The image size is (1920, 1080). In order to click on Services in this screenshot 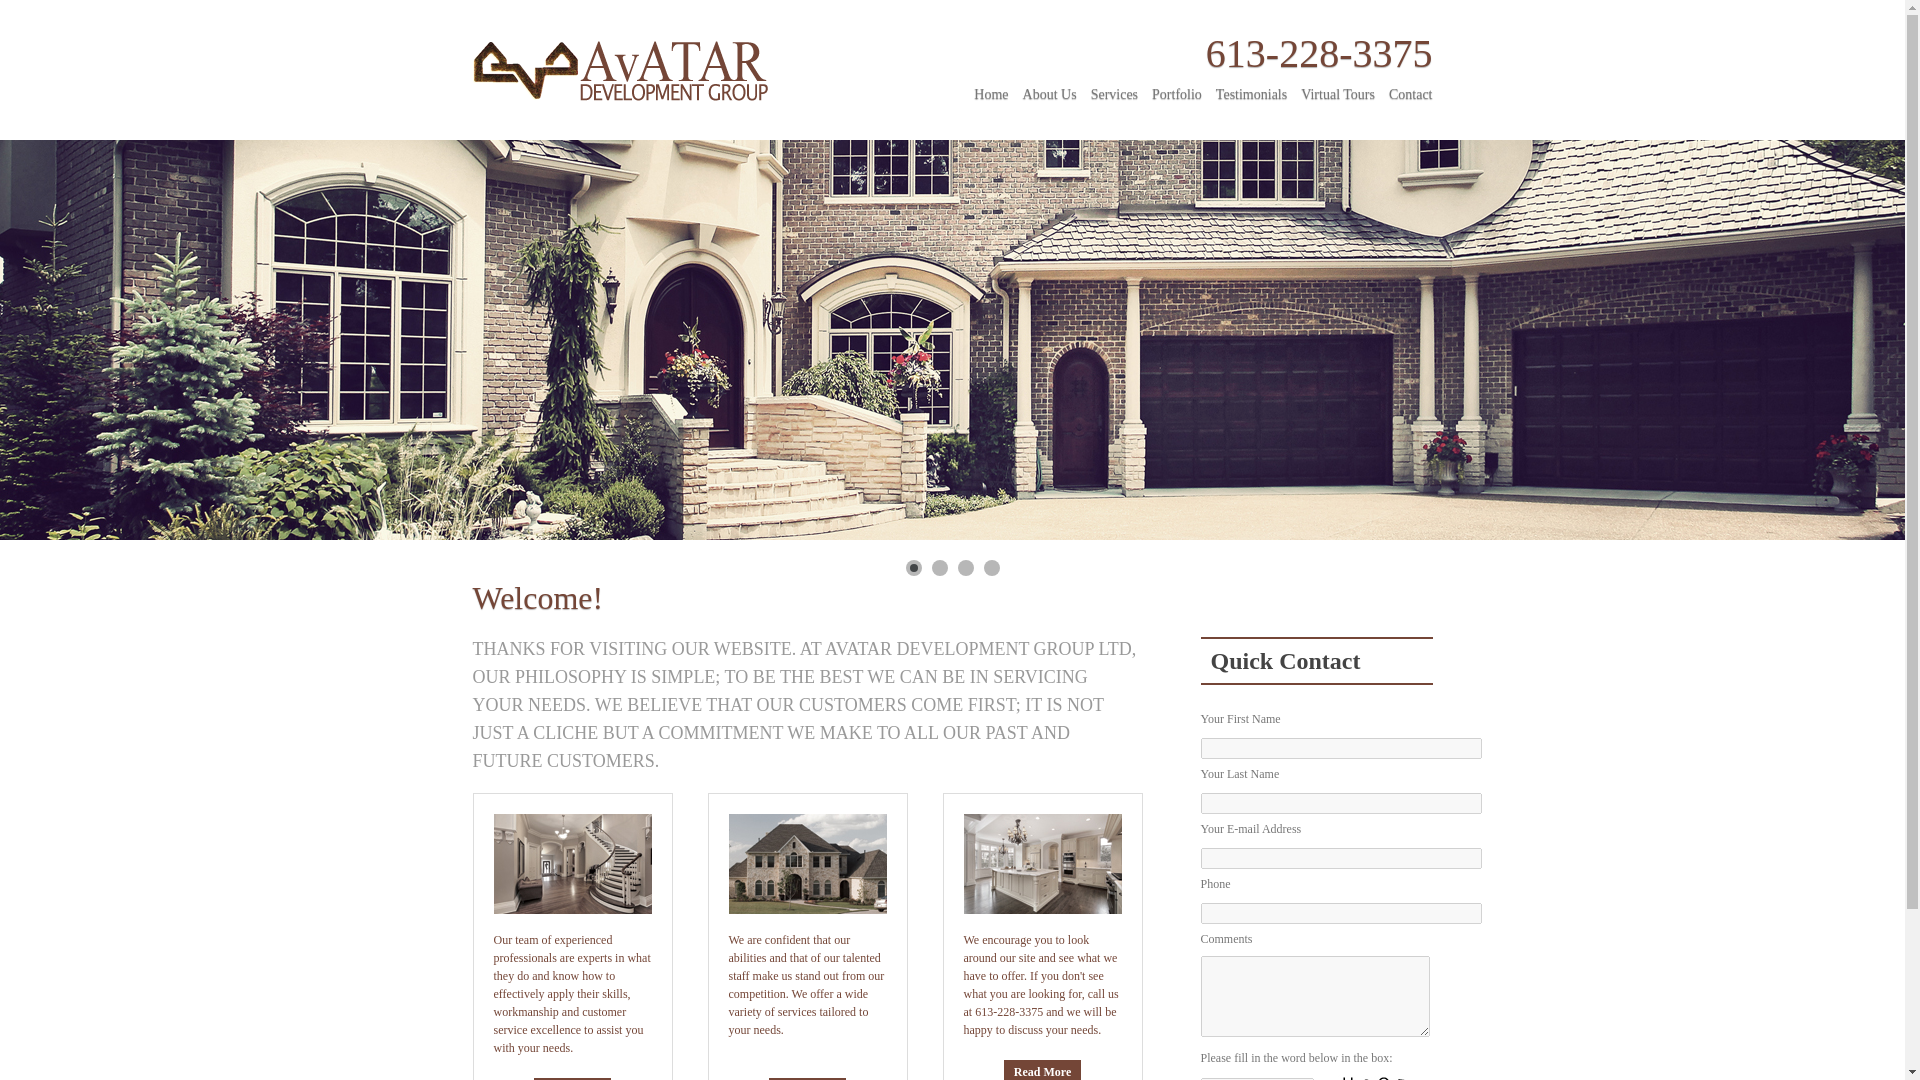, I will do `click(1108, 89)`.